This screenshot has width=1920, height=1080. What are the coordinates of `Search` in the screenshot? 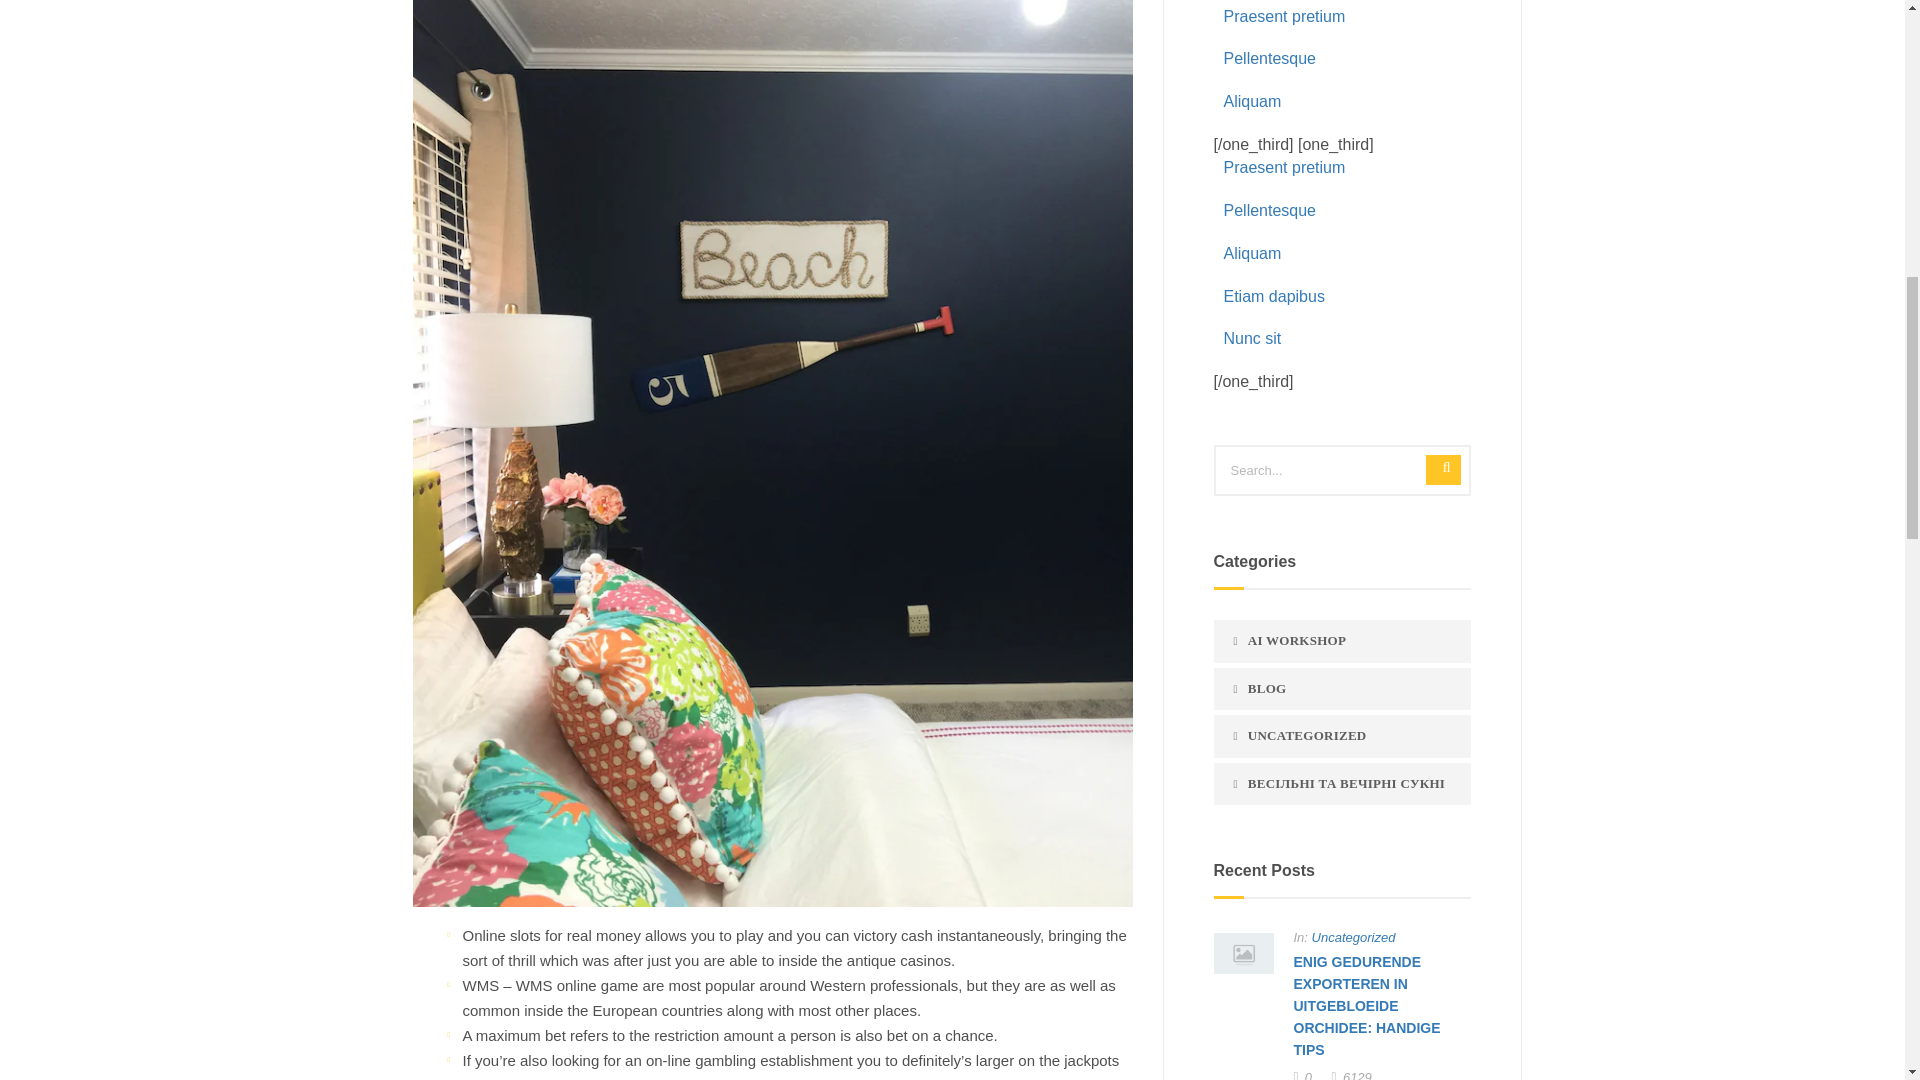 It's located at (1444, 469).